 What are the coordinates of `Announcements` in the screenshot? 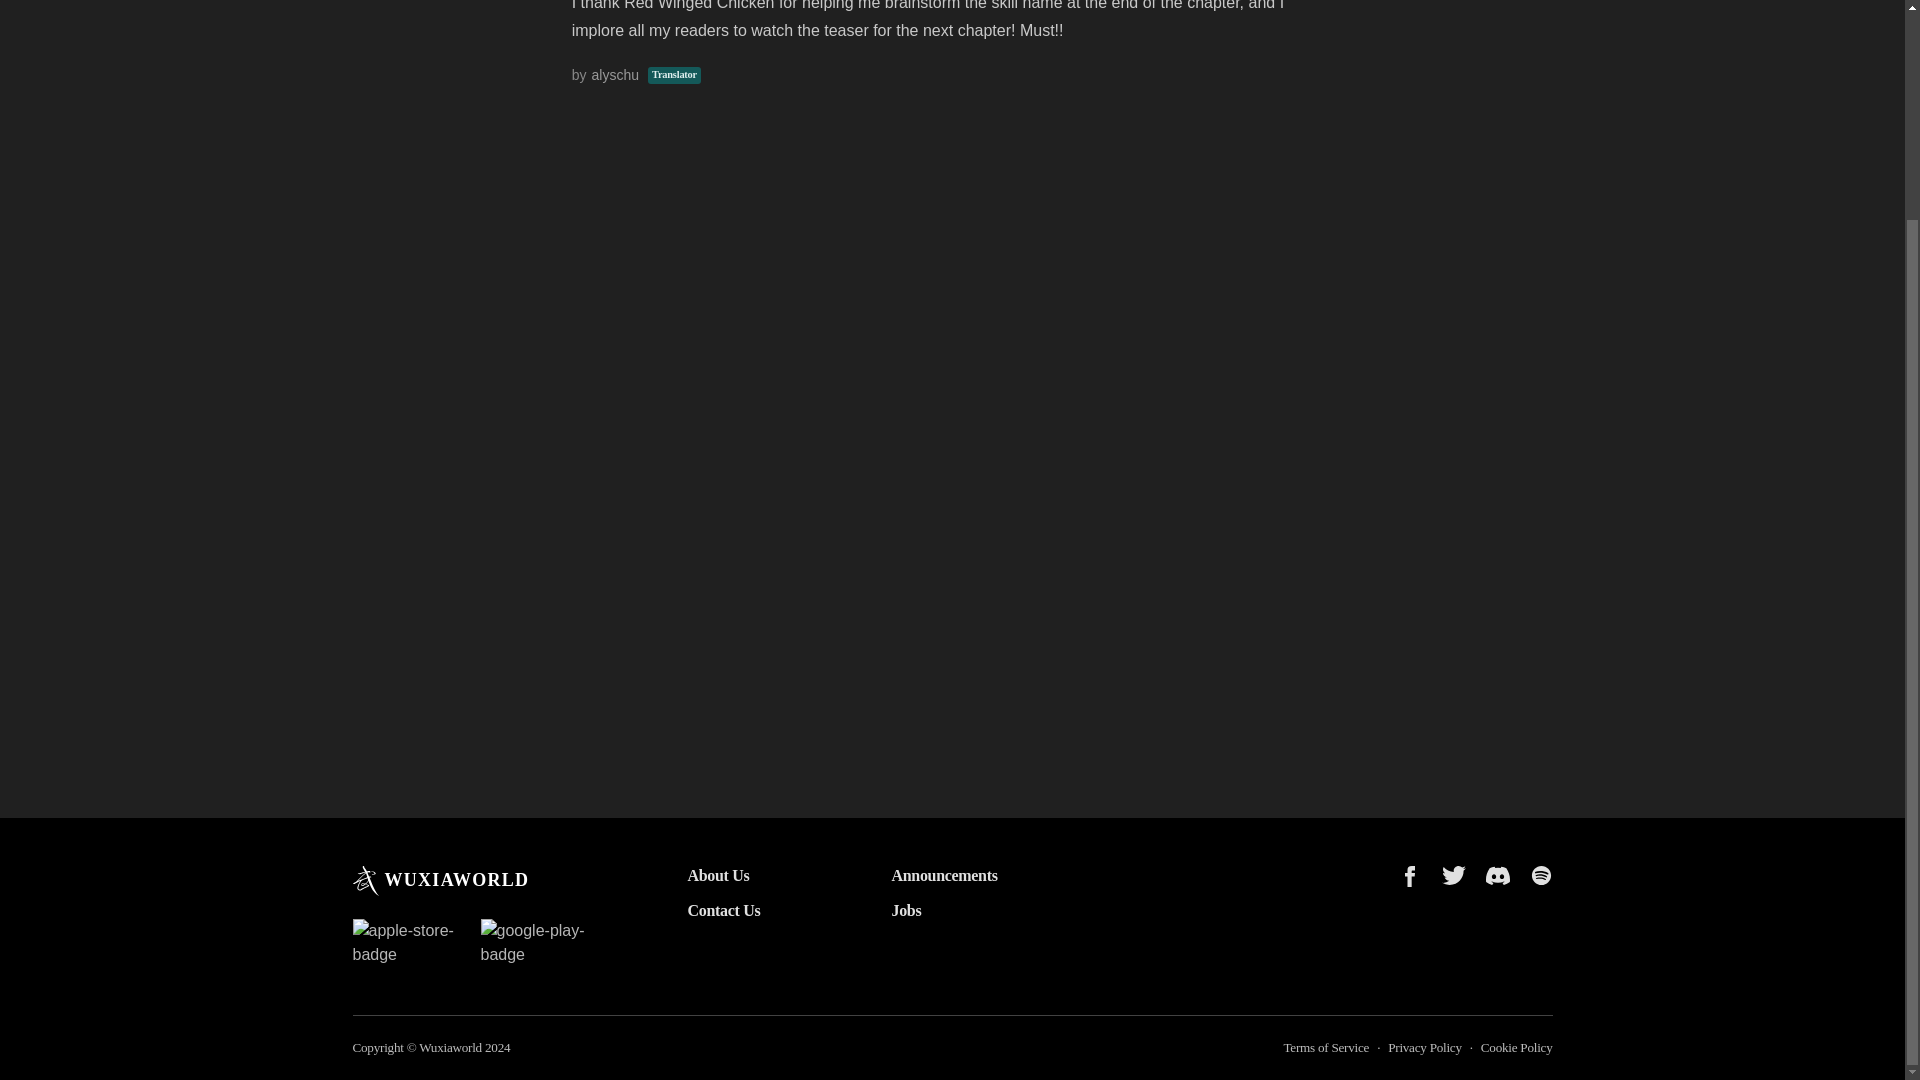 It's located at (962, 875).